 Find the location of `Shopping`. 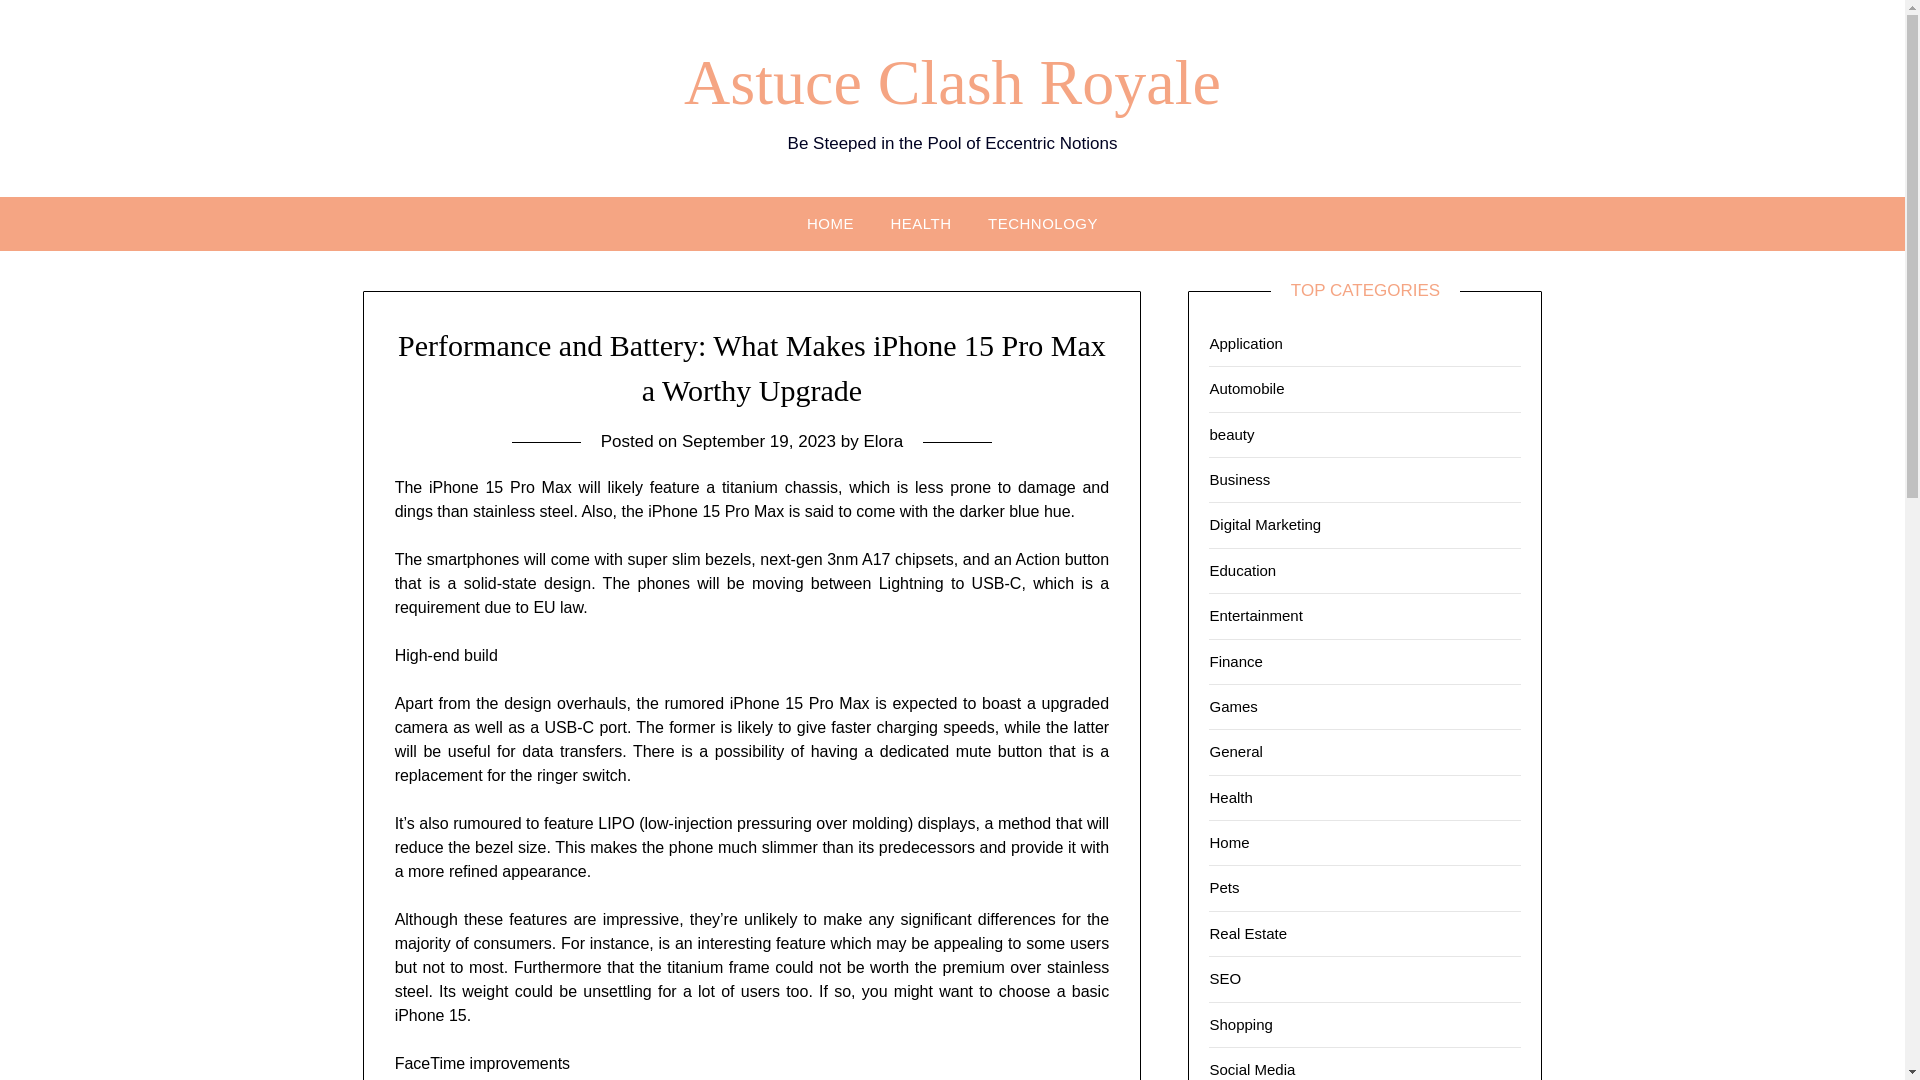

Shopping is located at coordinates (1240, 1024).